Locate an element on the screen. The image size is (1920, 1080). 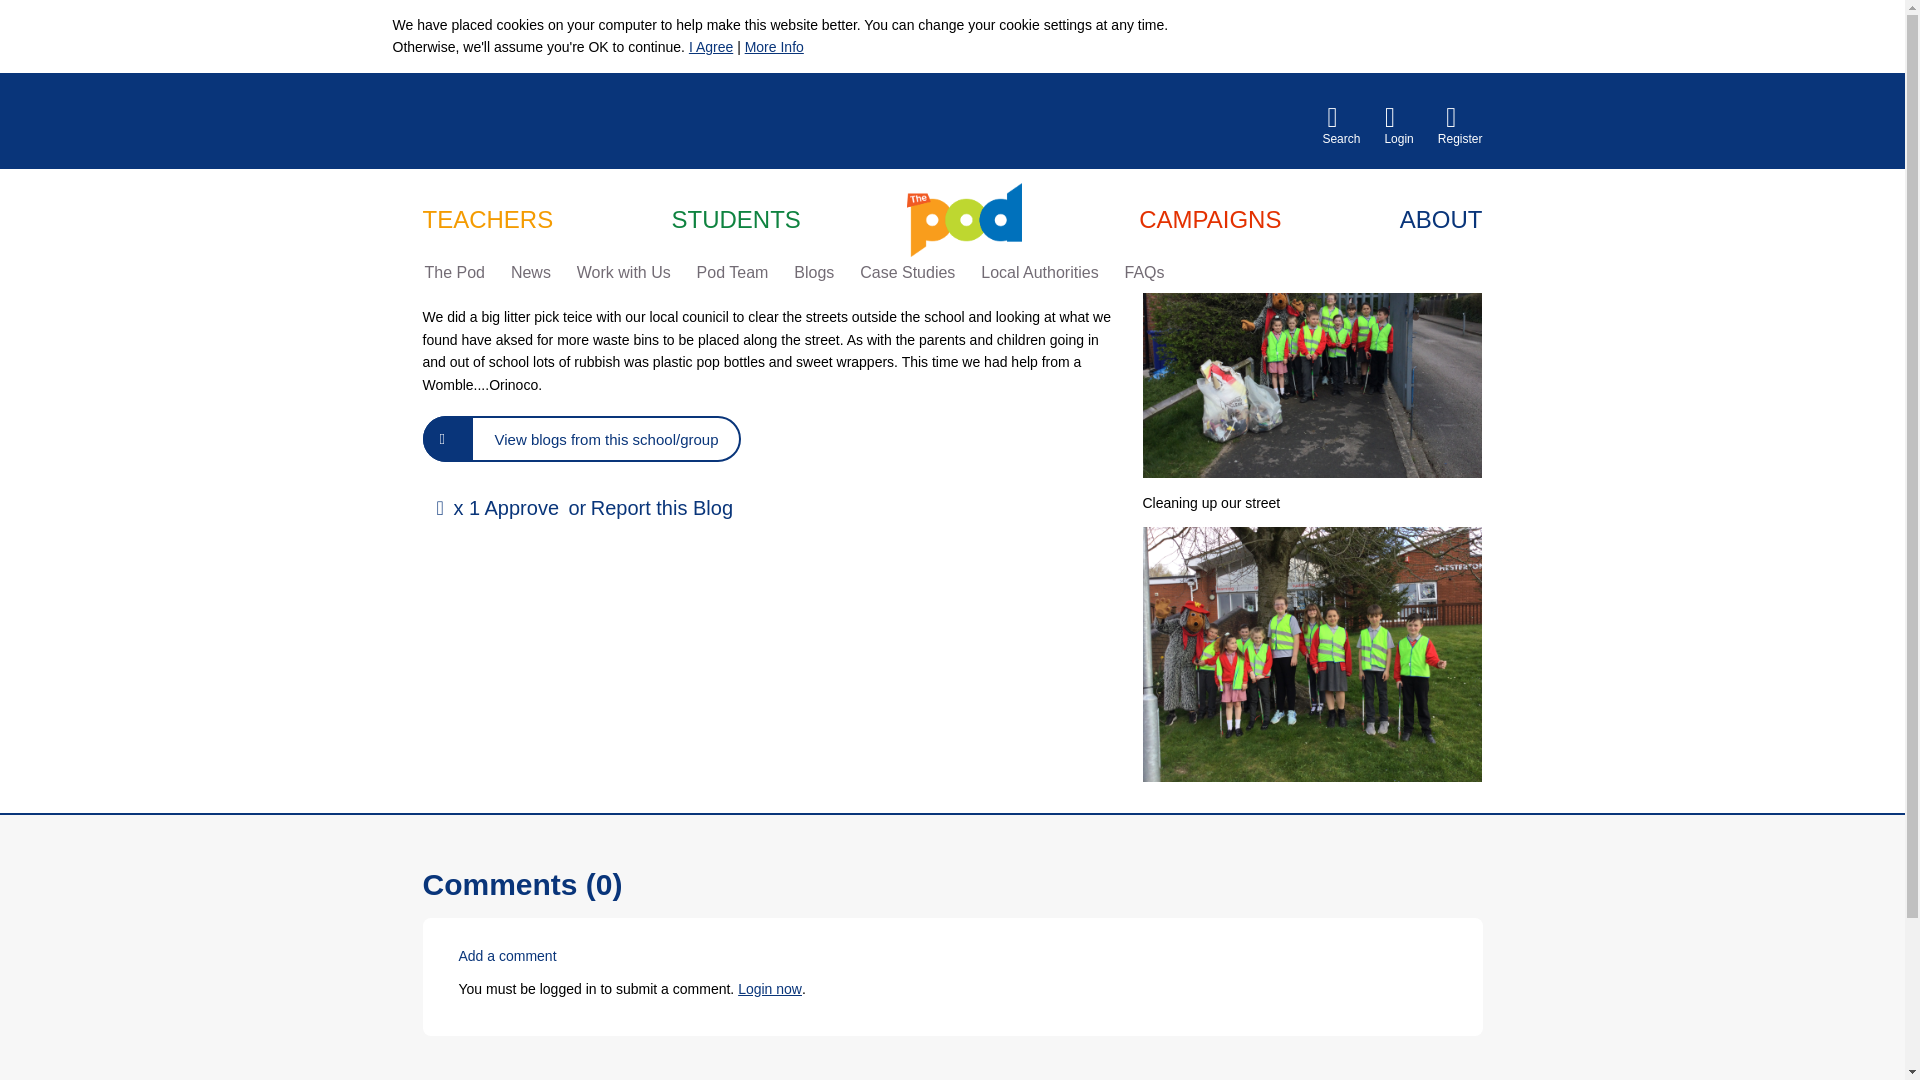
Pod Team is located at coordinates (733, 273).